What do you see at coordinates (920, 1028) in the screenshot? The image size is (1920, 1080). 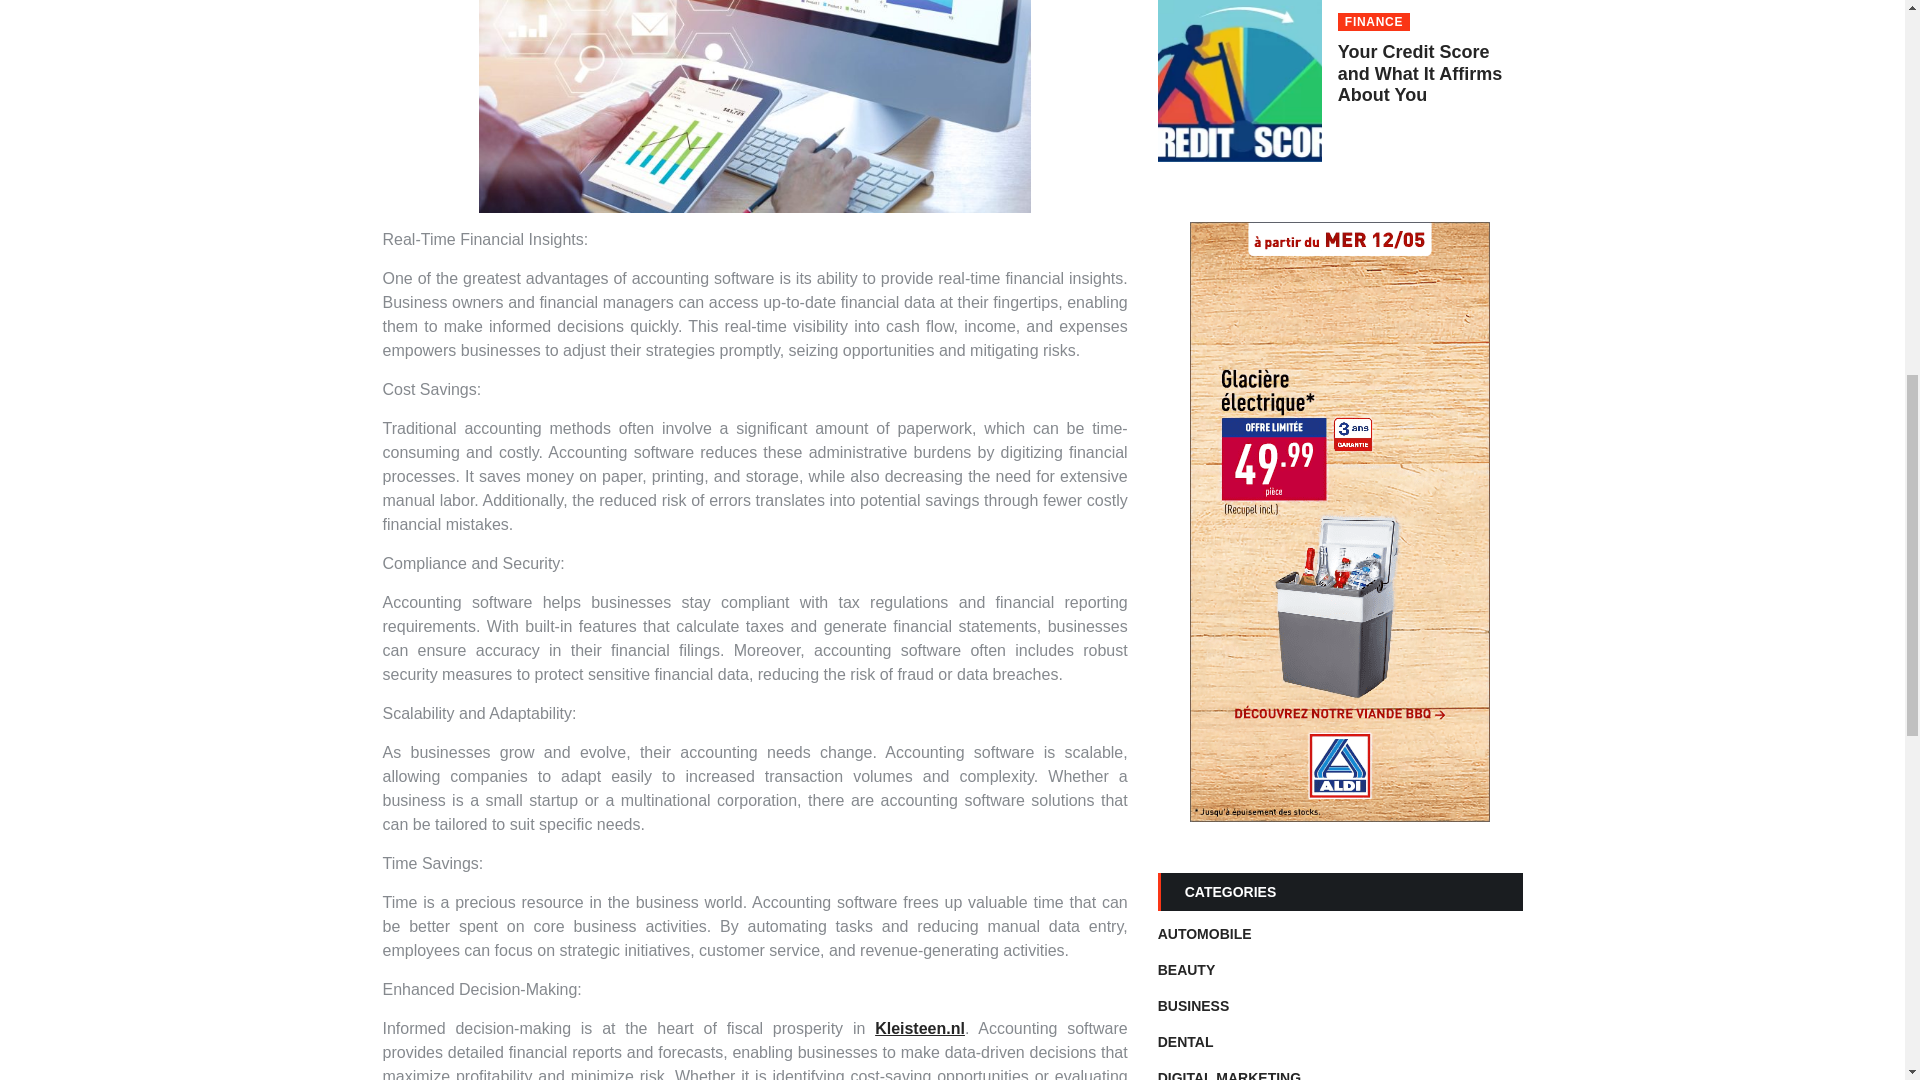 I see `Kleisteen.nl` at bounding box center [920, 1028].